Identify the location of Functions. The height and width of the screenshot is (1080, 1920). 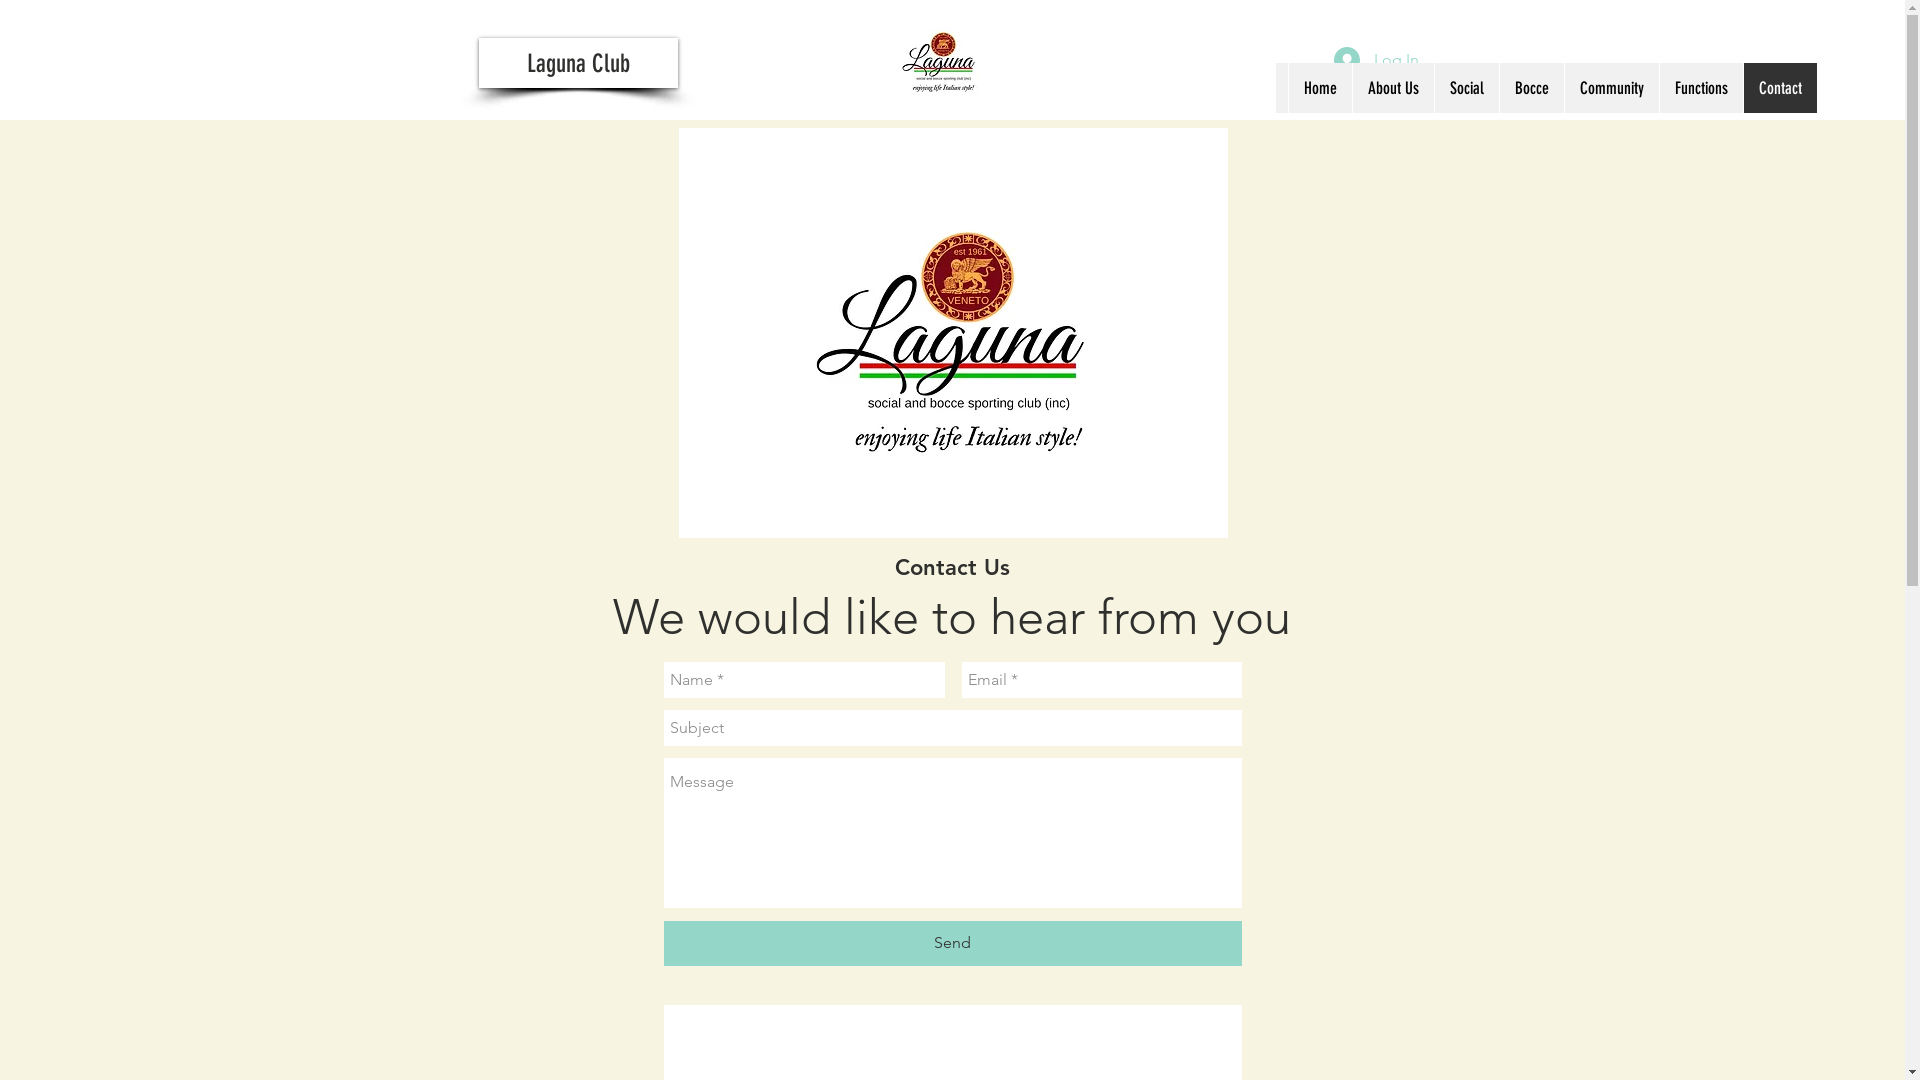
(1701, 88).